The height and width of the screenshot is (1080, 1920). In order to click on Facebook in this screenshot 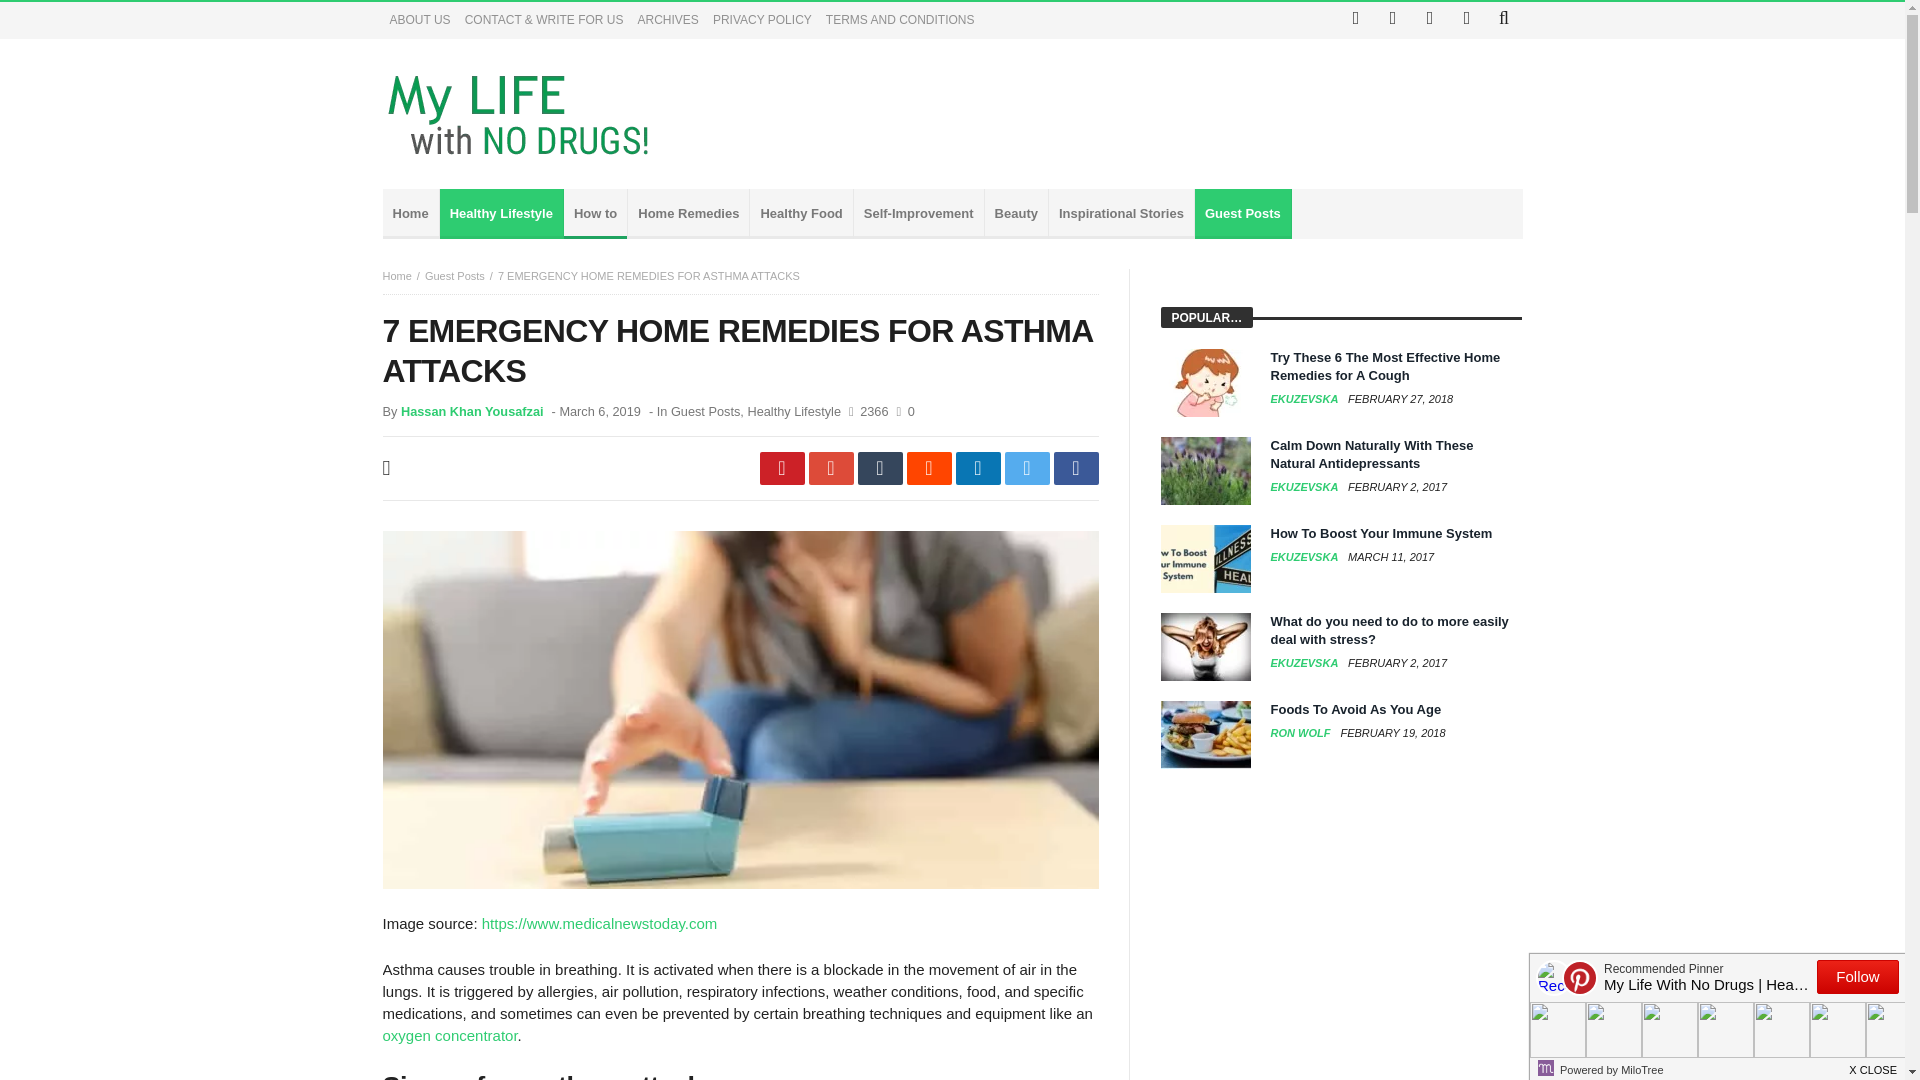, I will do `click(1356, 20)`.